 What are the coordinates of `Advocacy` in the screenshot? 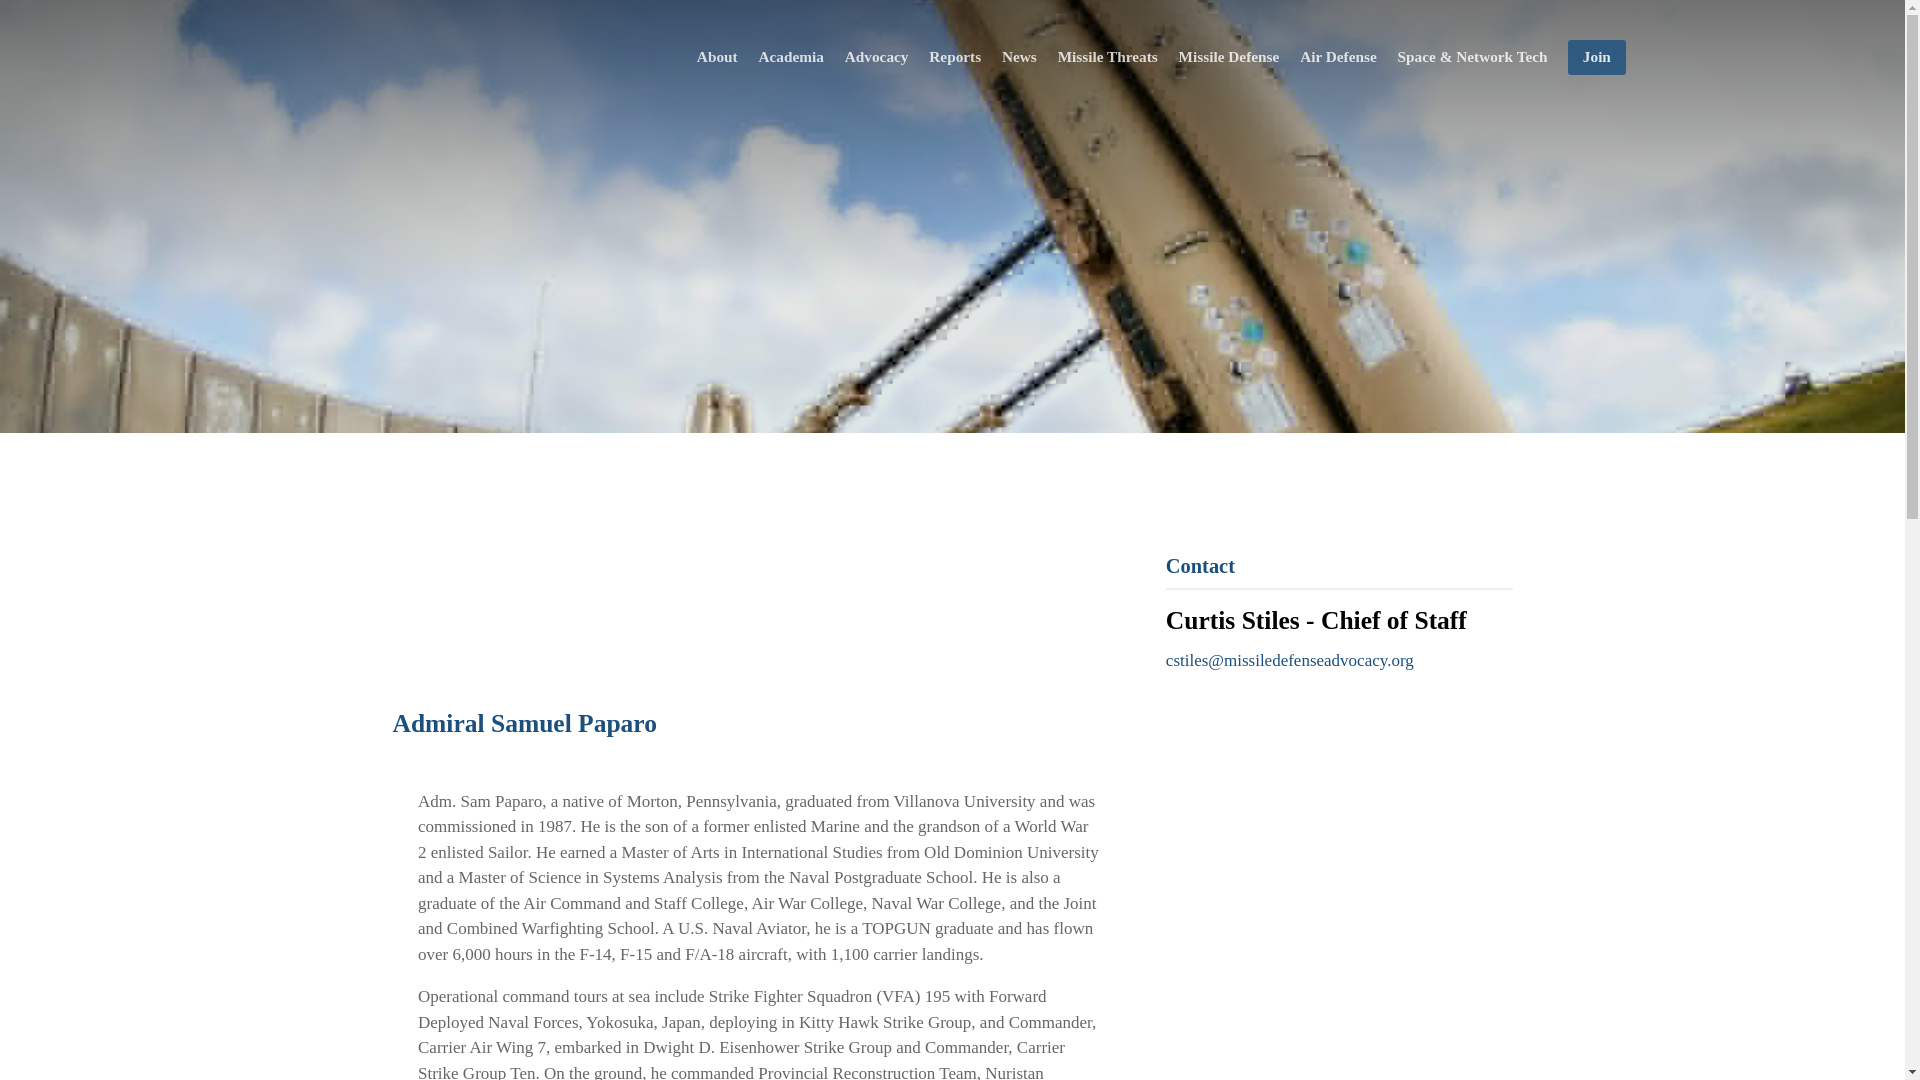 It's located at (876, 57).